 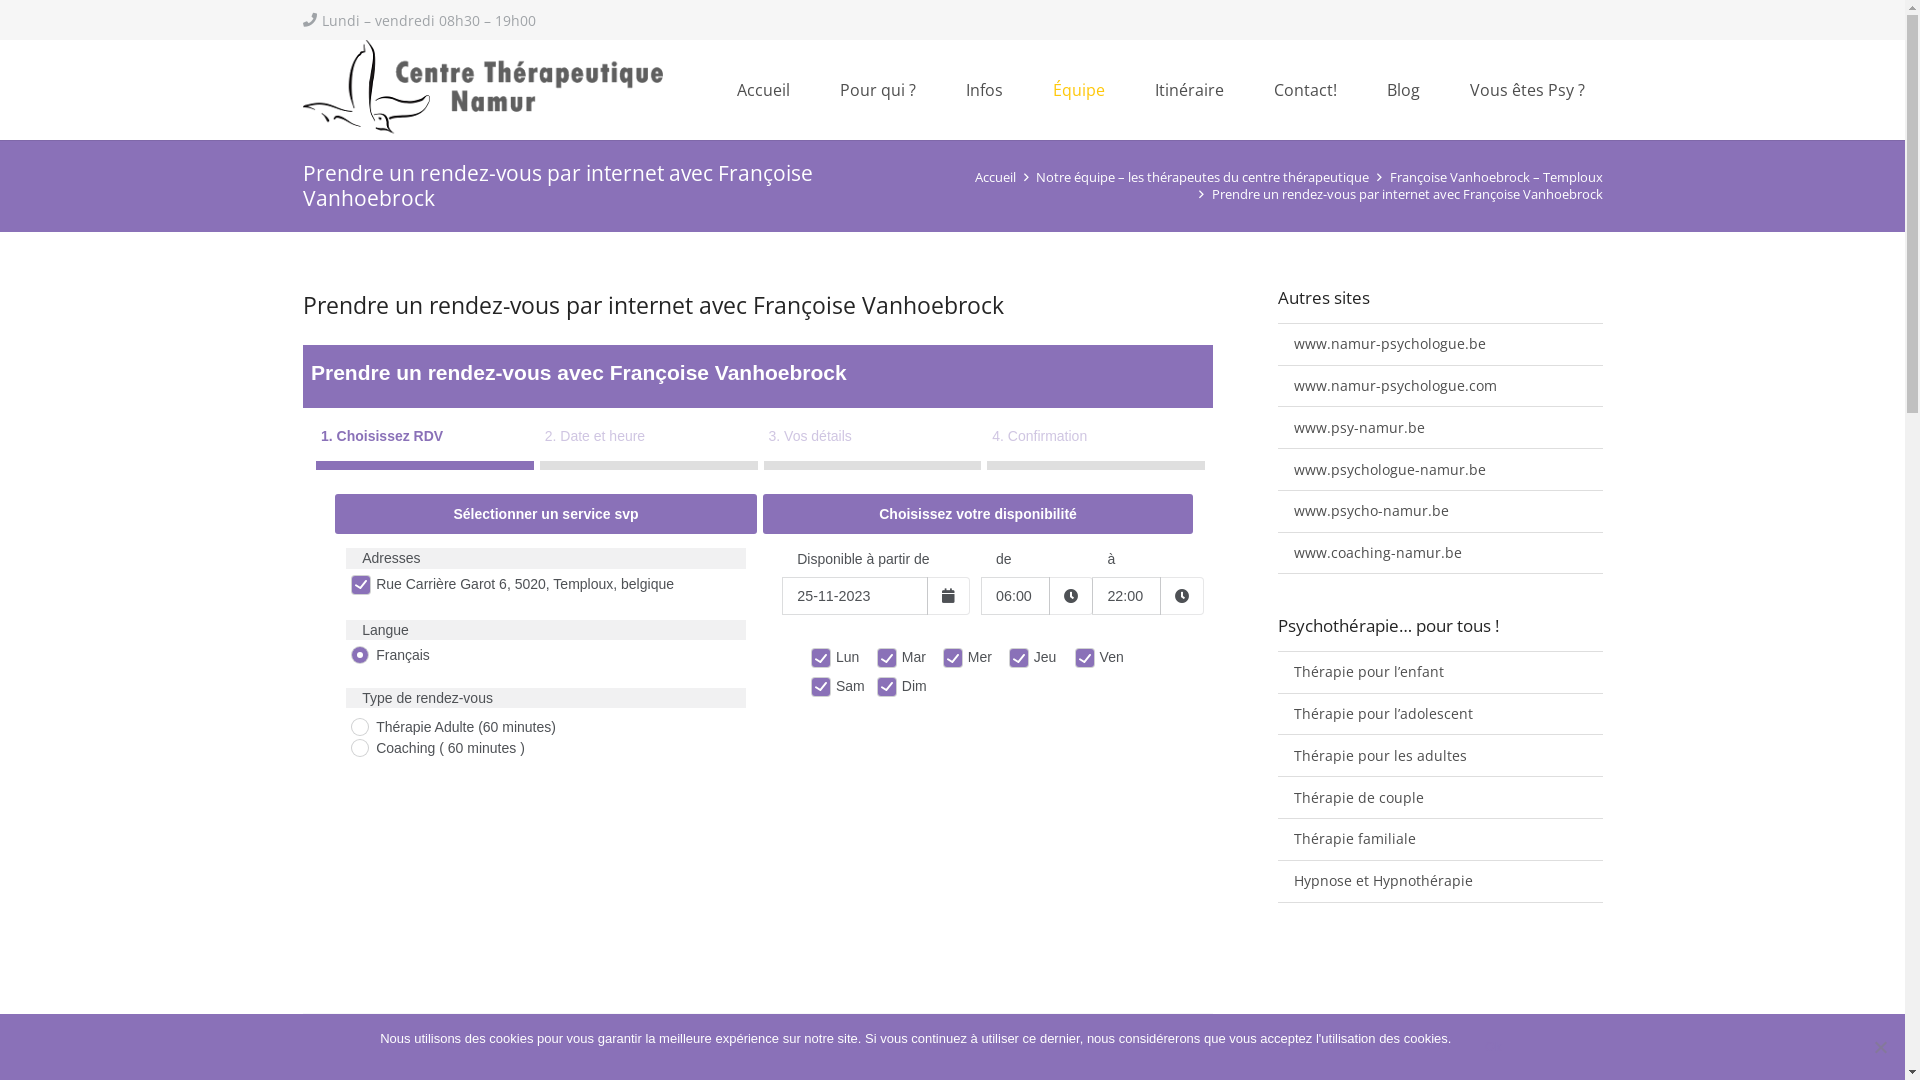 I want to click on Infos, so click(x=984, y=90).